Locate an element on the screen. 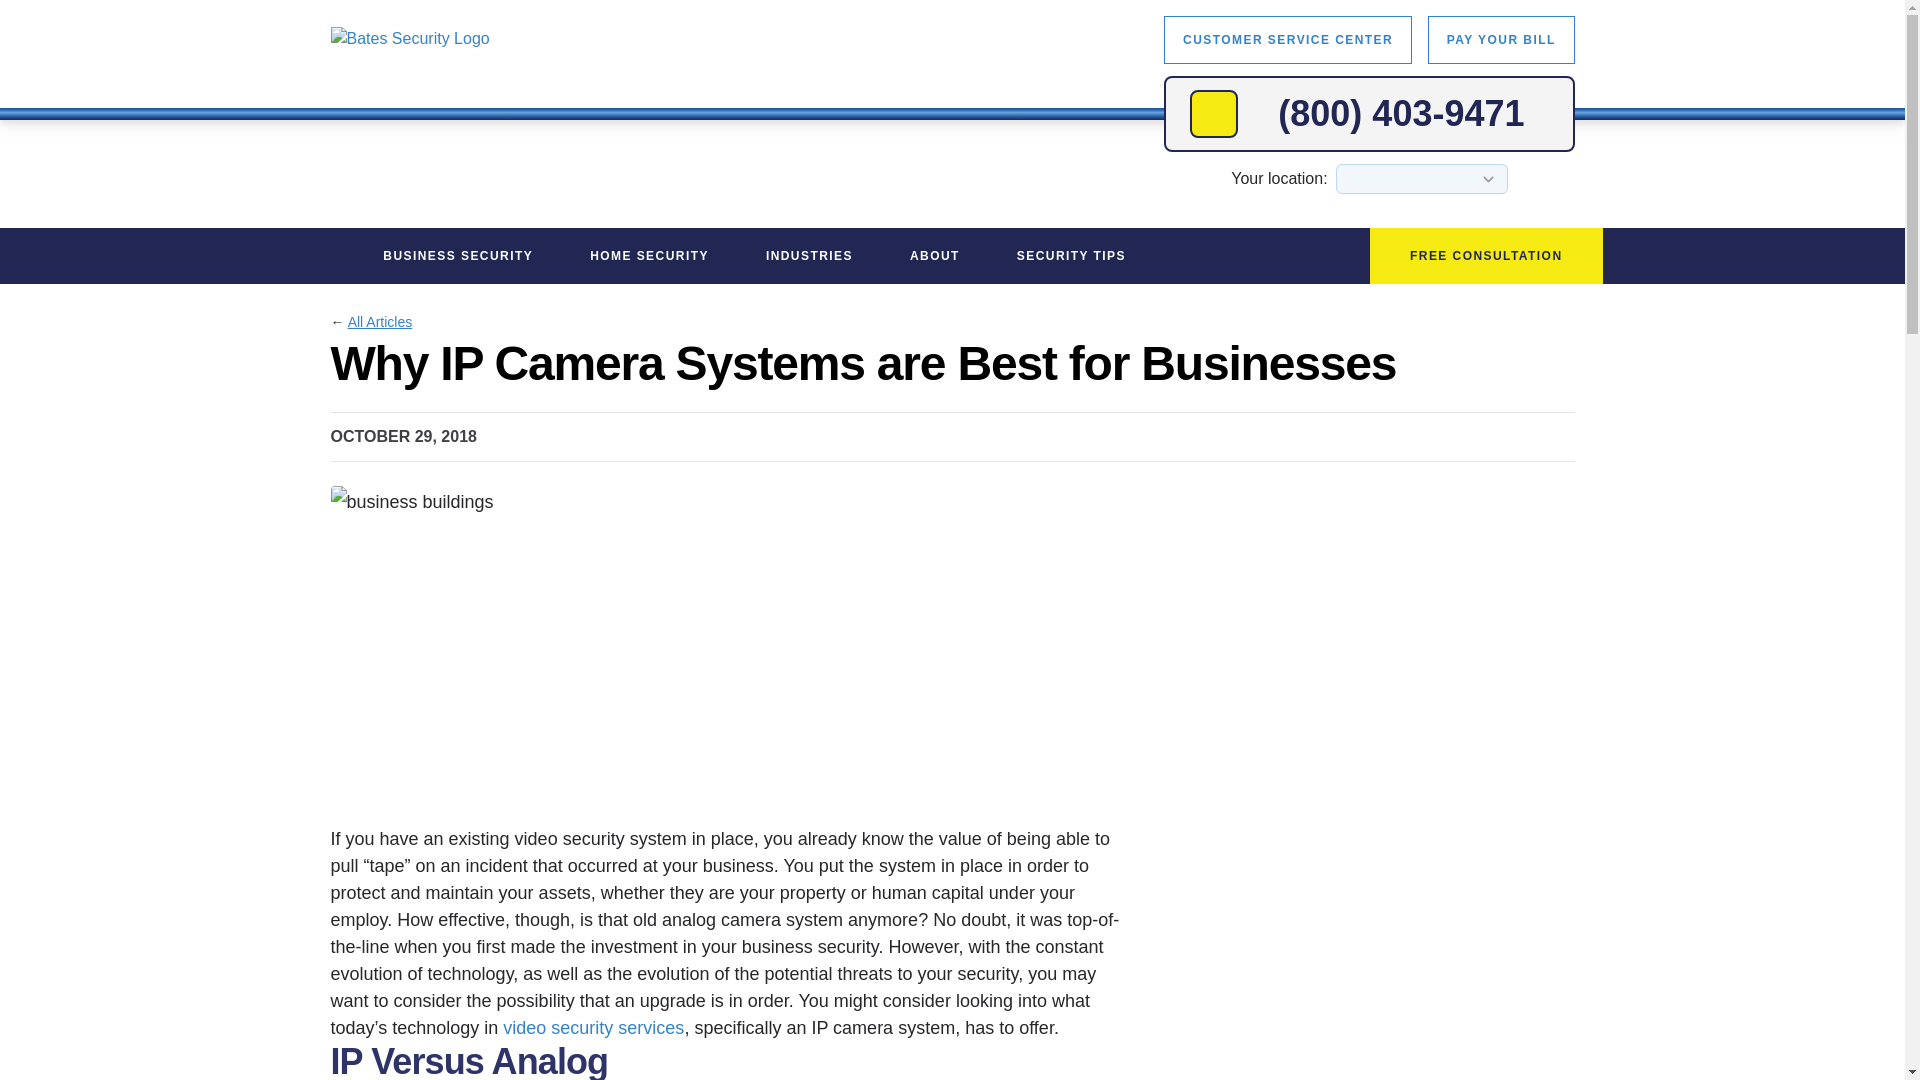  BUSINESS SECURITY is located at coordinates (466, 256).